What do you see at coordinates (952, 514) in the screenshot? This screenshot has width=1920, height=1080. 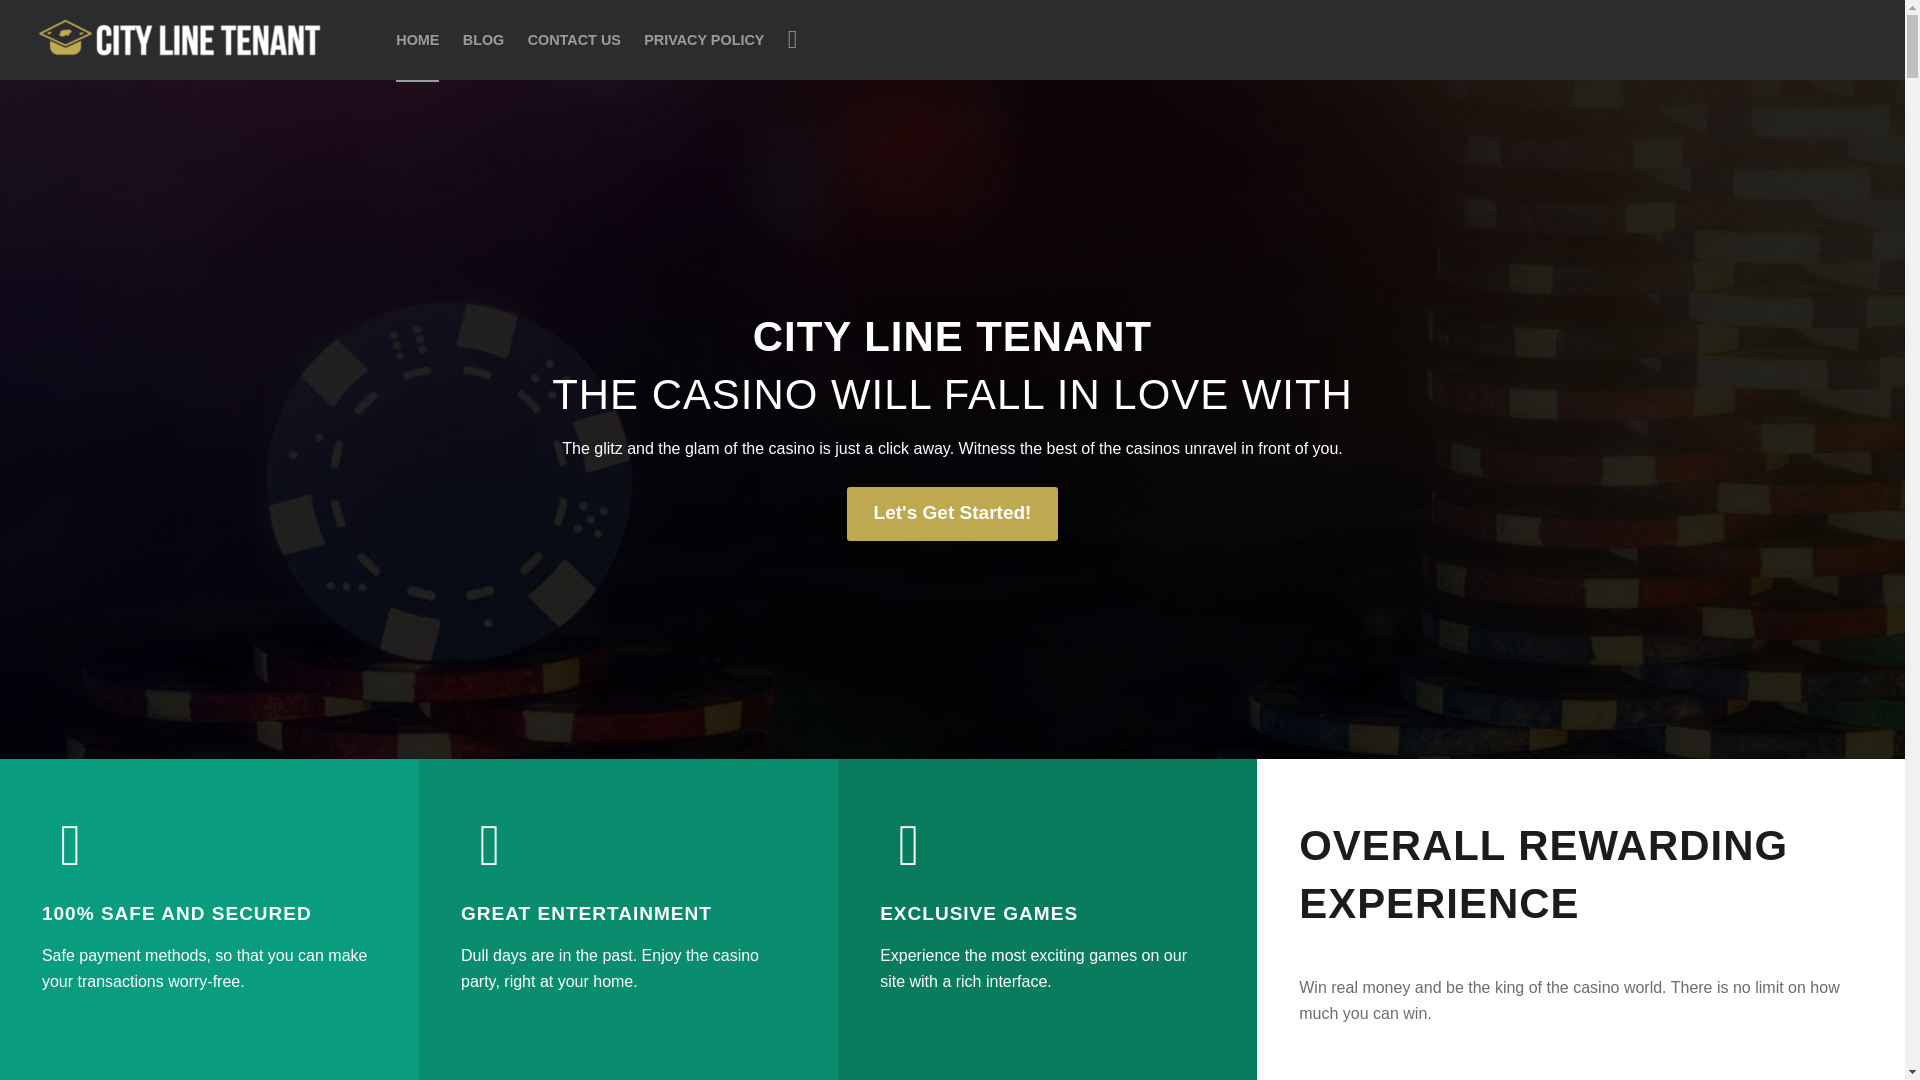 I see `Let's Get Started!` at bounding box center [952, 514].